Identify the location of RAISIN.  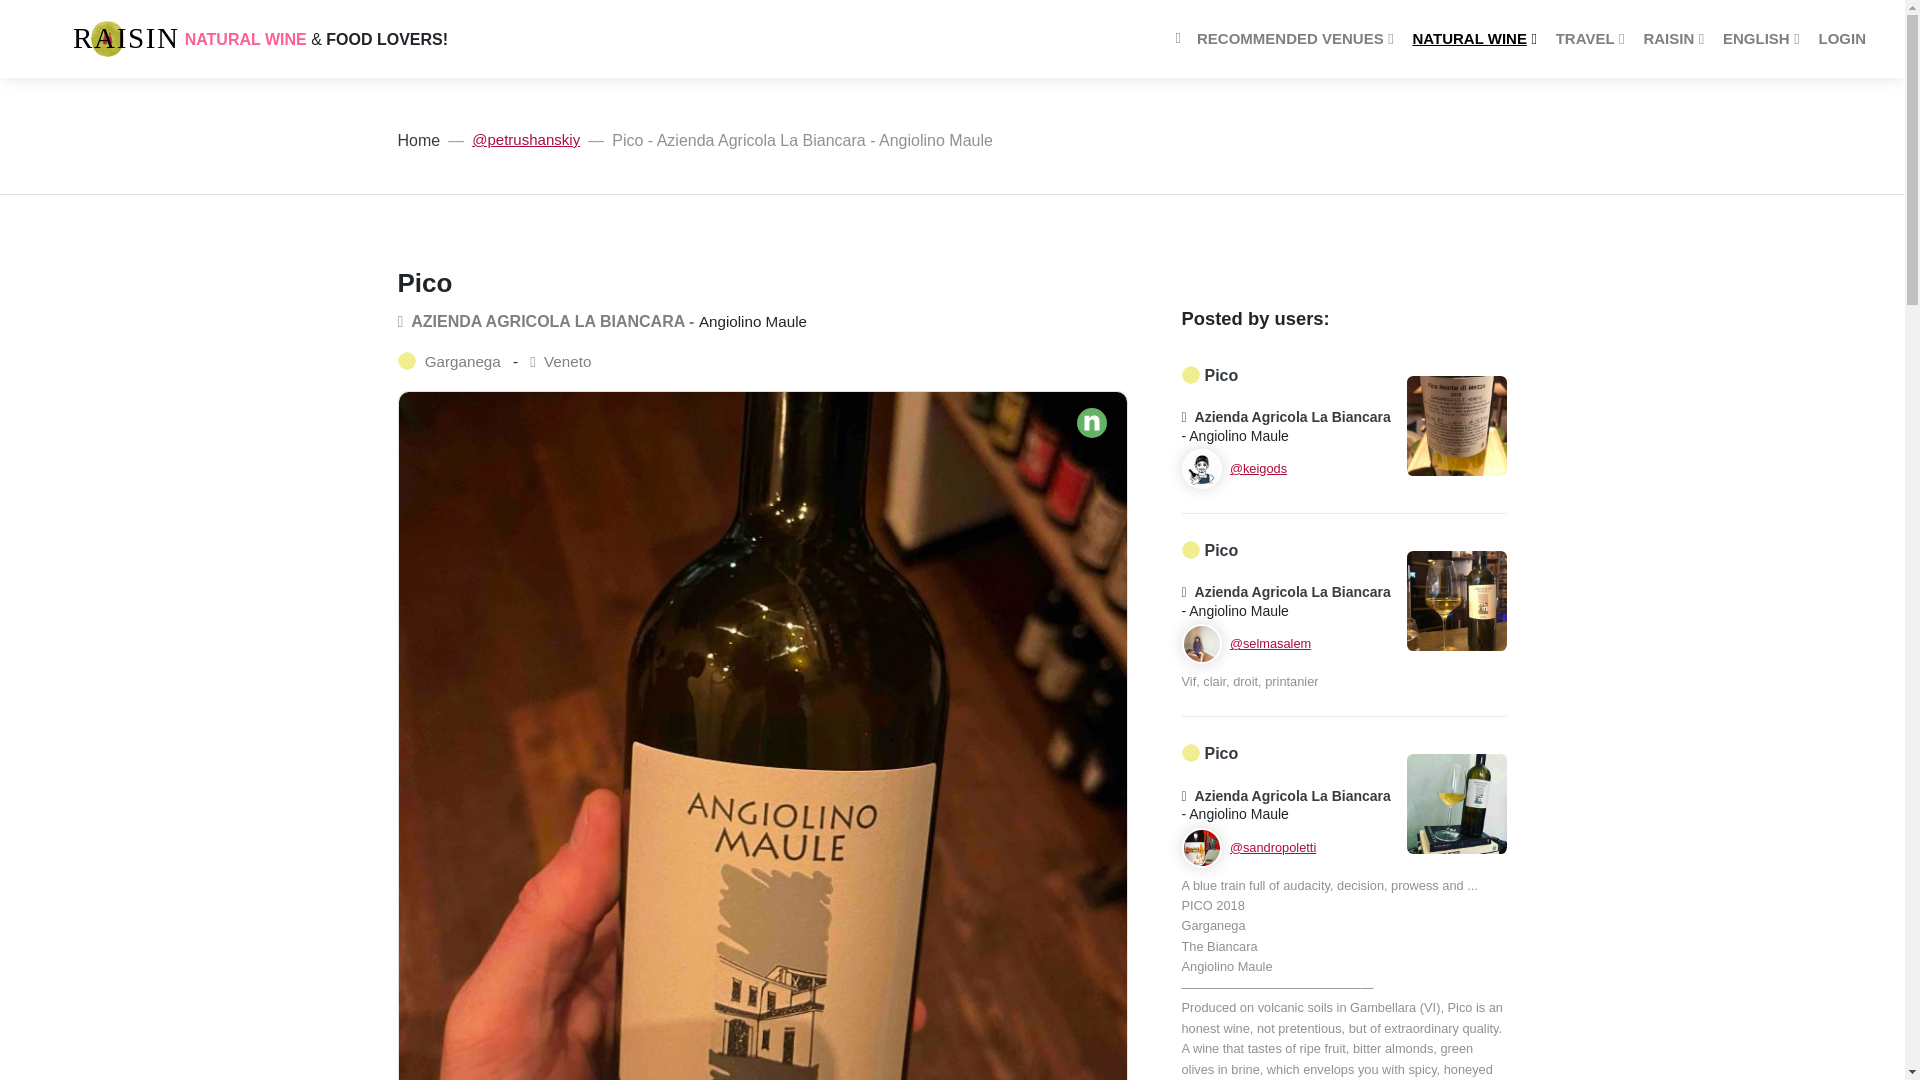
(107, 38).